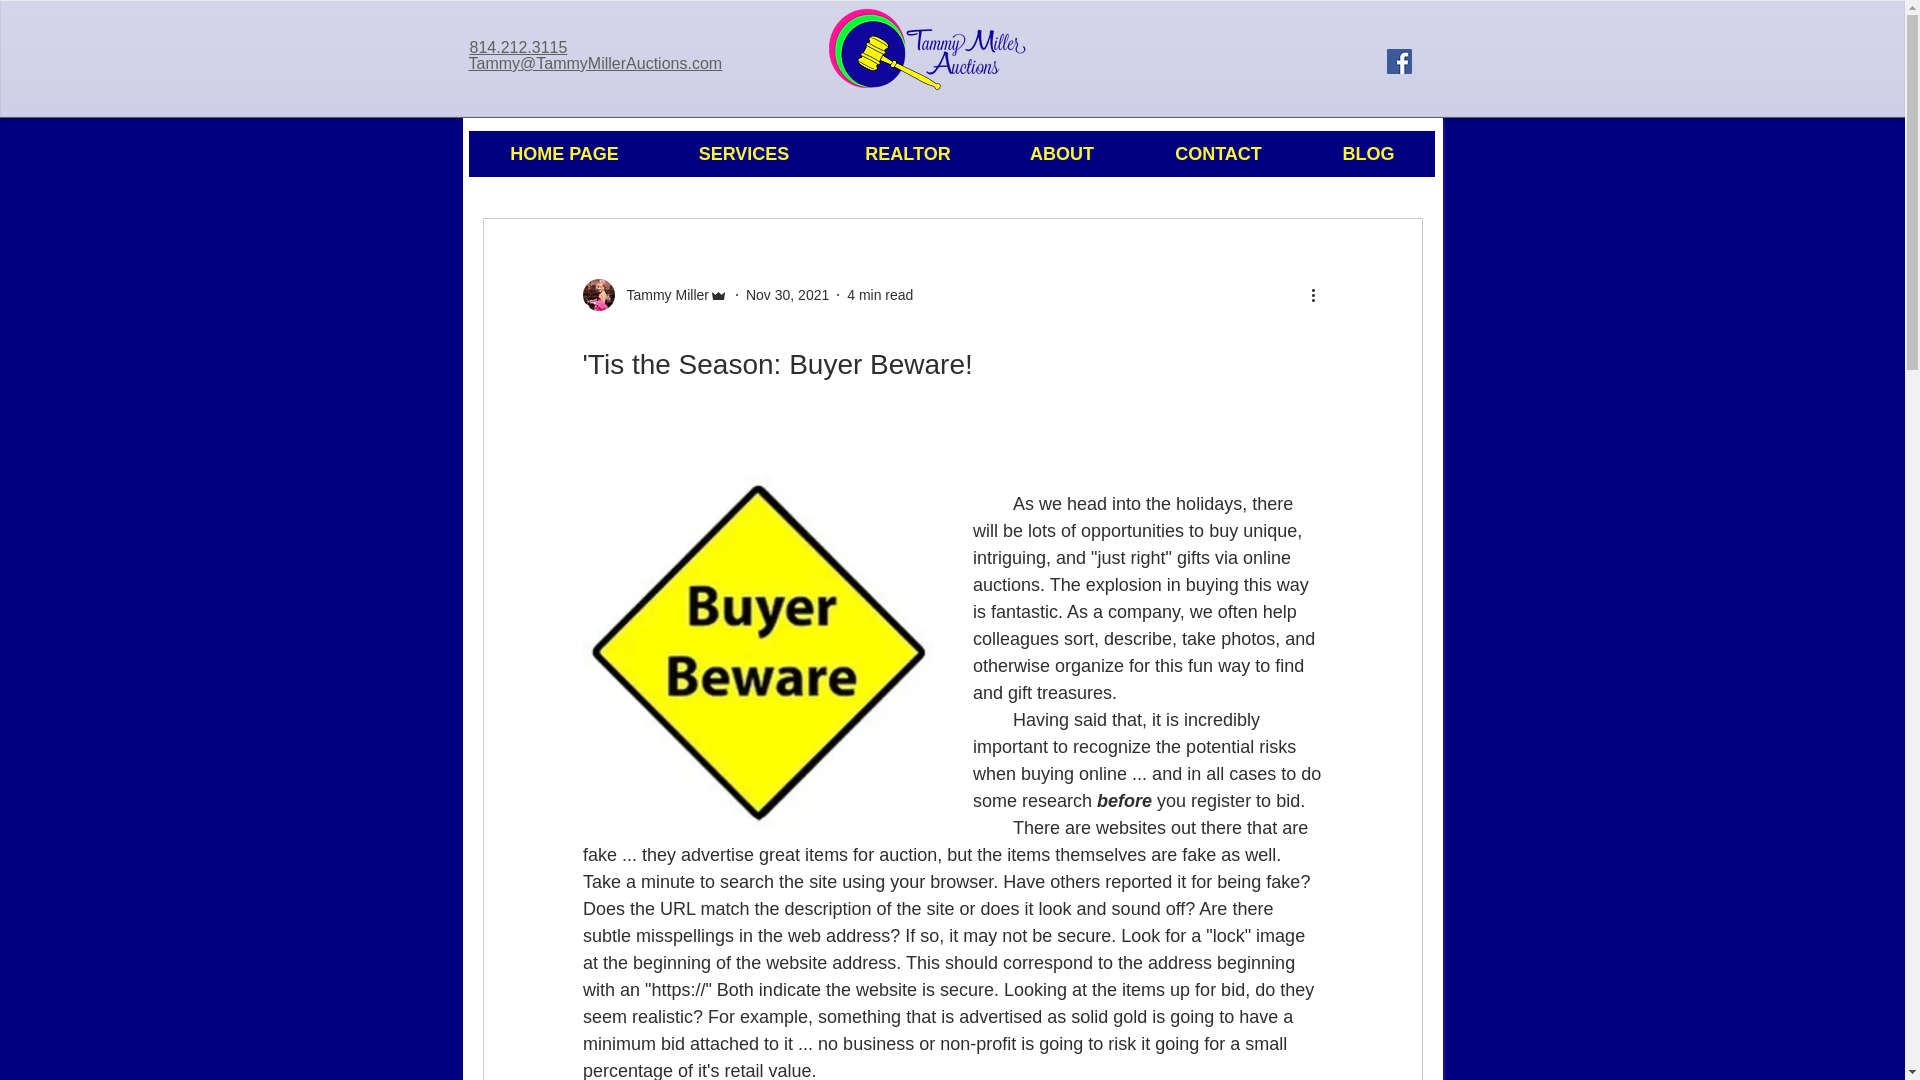 The image size is (1920, 1080). Describe the element at coordinates (788, 294) in the screenshot. I see `Nov 30, 2021` at that location.